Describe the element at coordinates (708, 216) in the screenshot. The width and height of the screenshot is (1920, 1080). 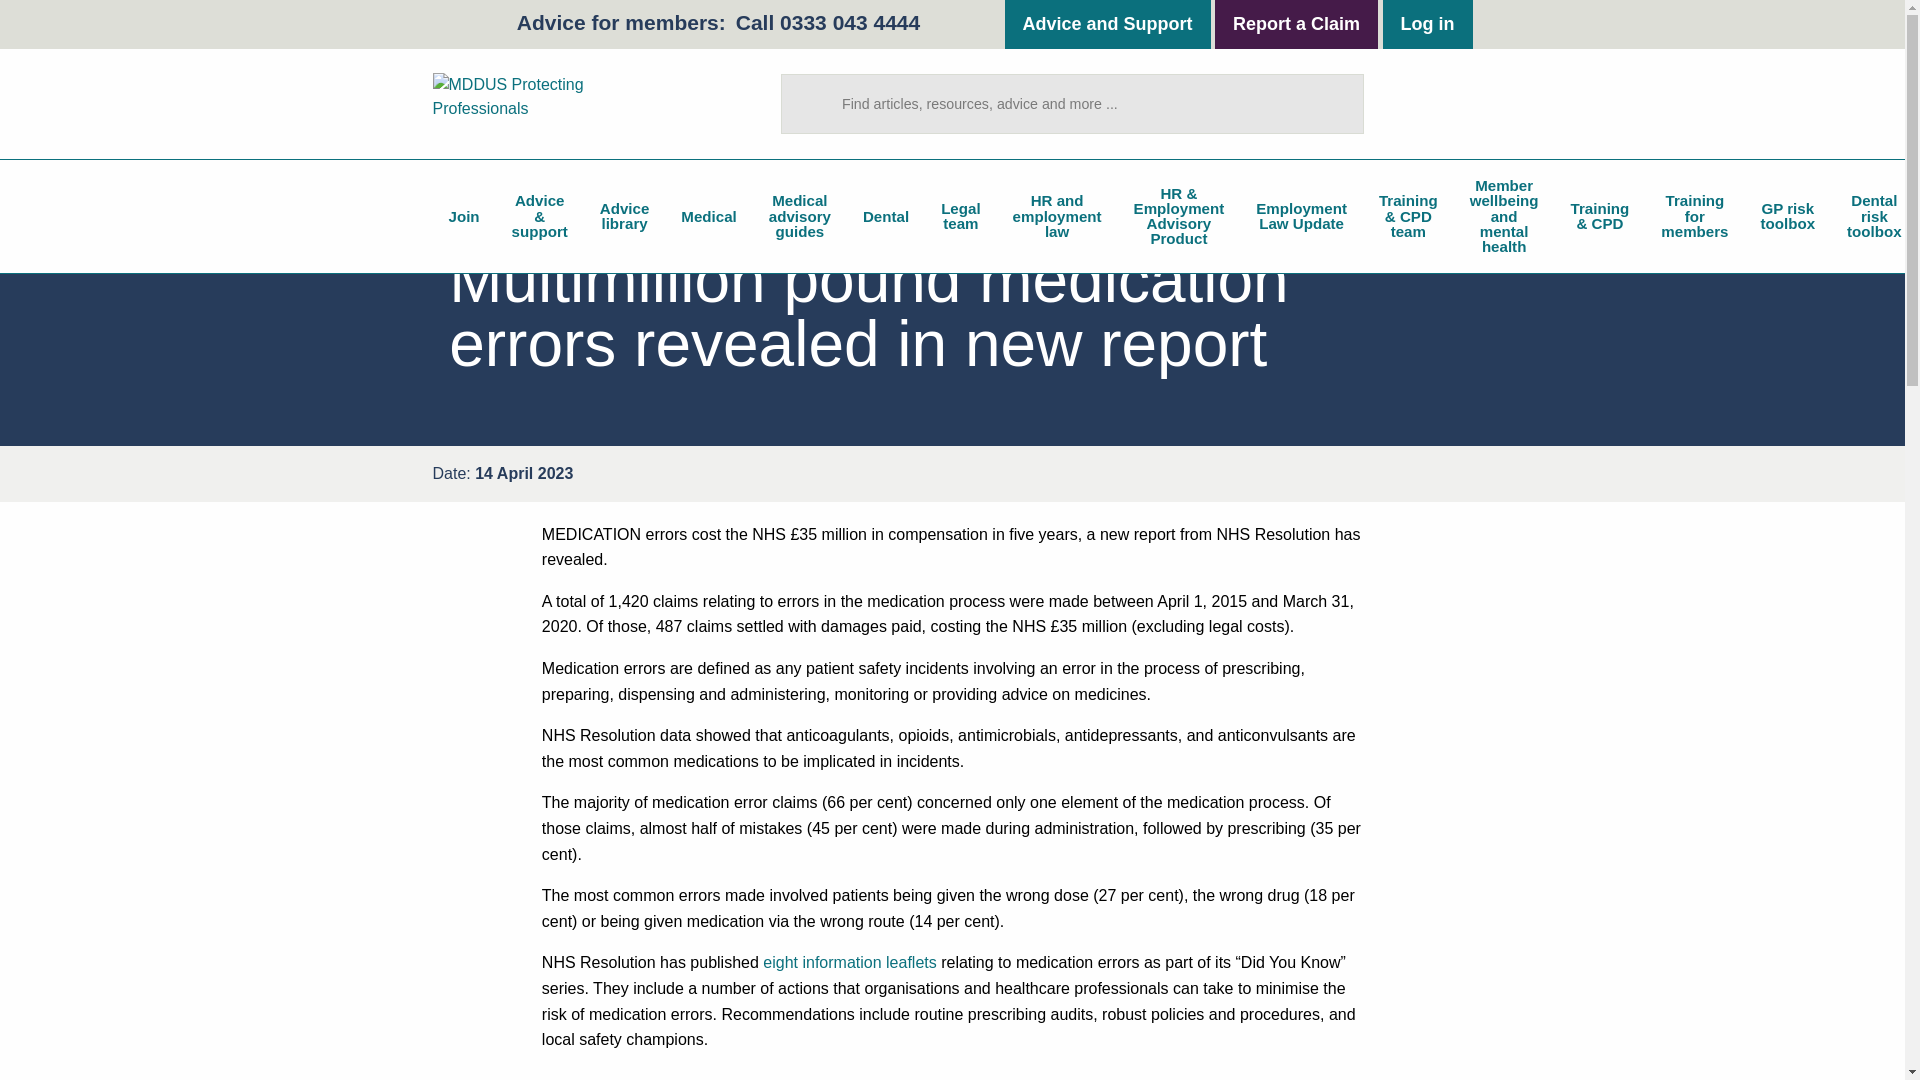
I see `Medical` at that location.